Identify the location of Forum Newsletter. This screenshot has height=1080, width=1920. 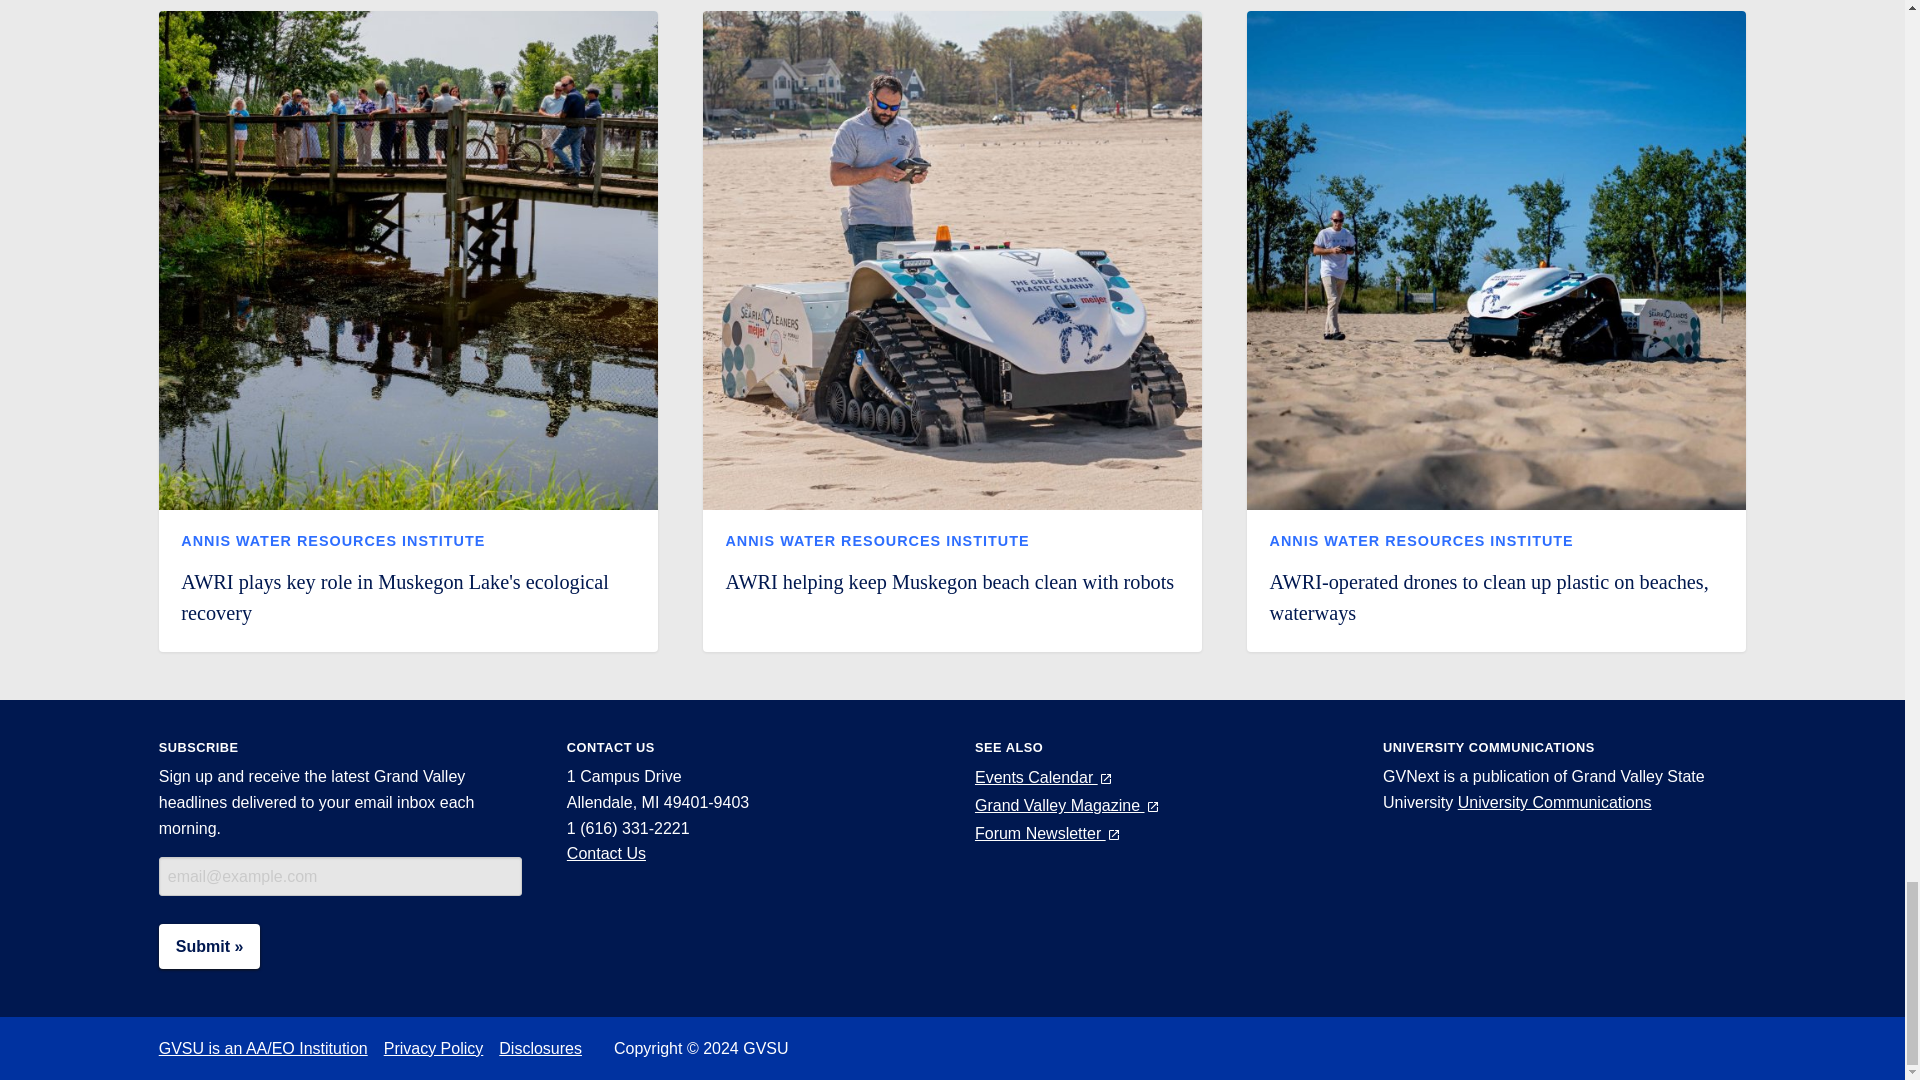
(1048, 834).